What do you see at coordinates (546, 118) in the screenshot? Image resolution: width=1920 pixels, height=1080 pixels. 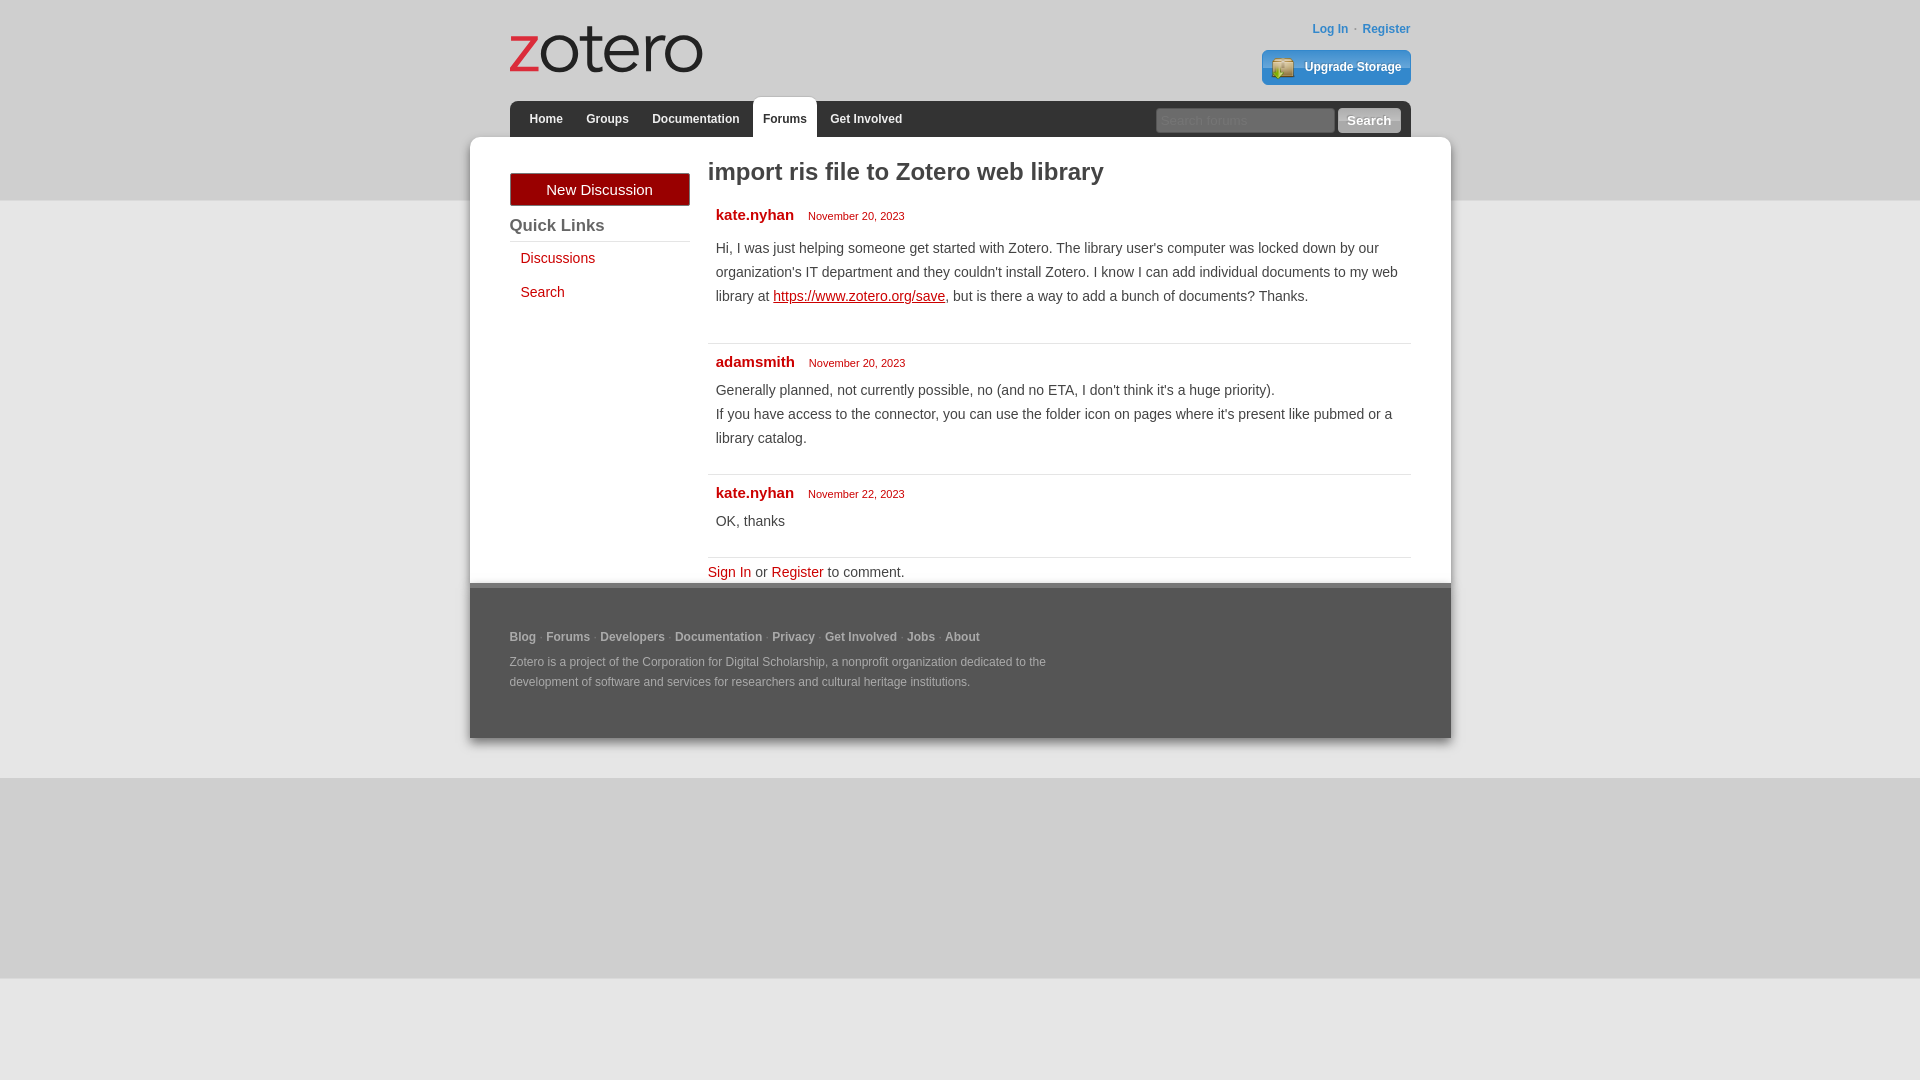 I see `Home` at bounding box center [546, 118].